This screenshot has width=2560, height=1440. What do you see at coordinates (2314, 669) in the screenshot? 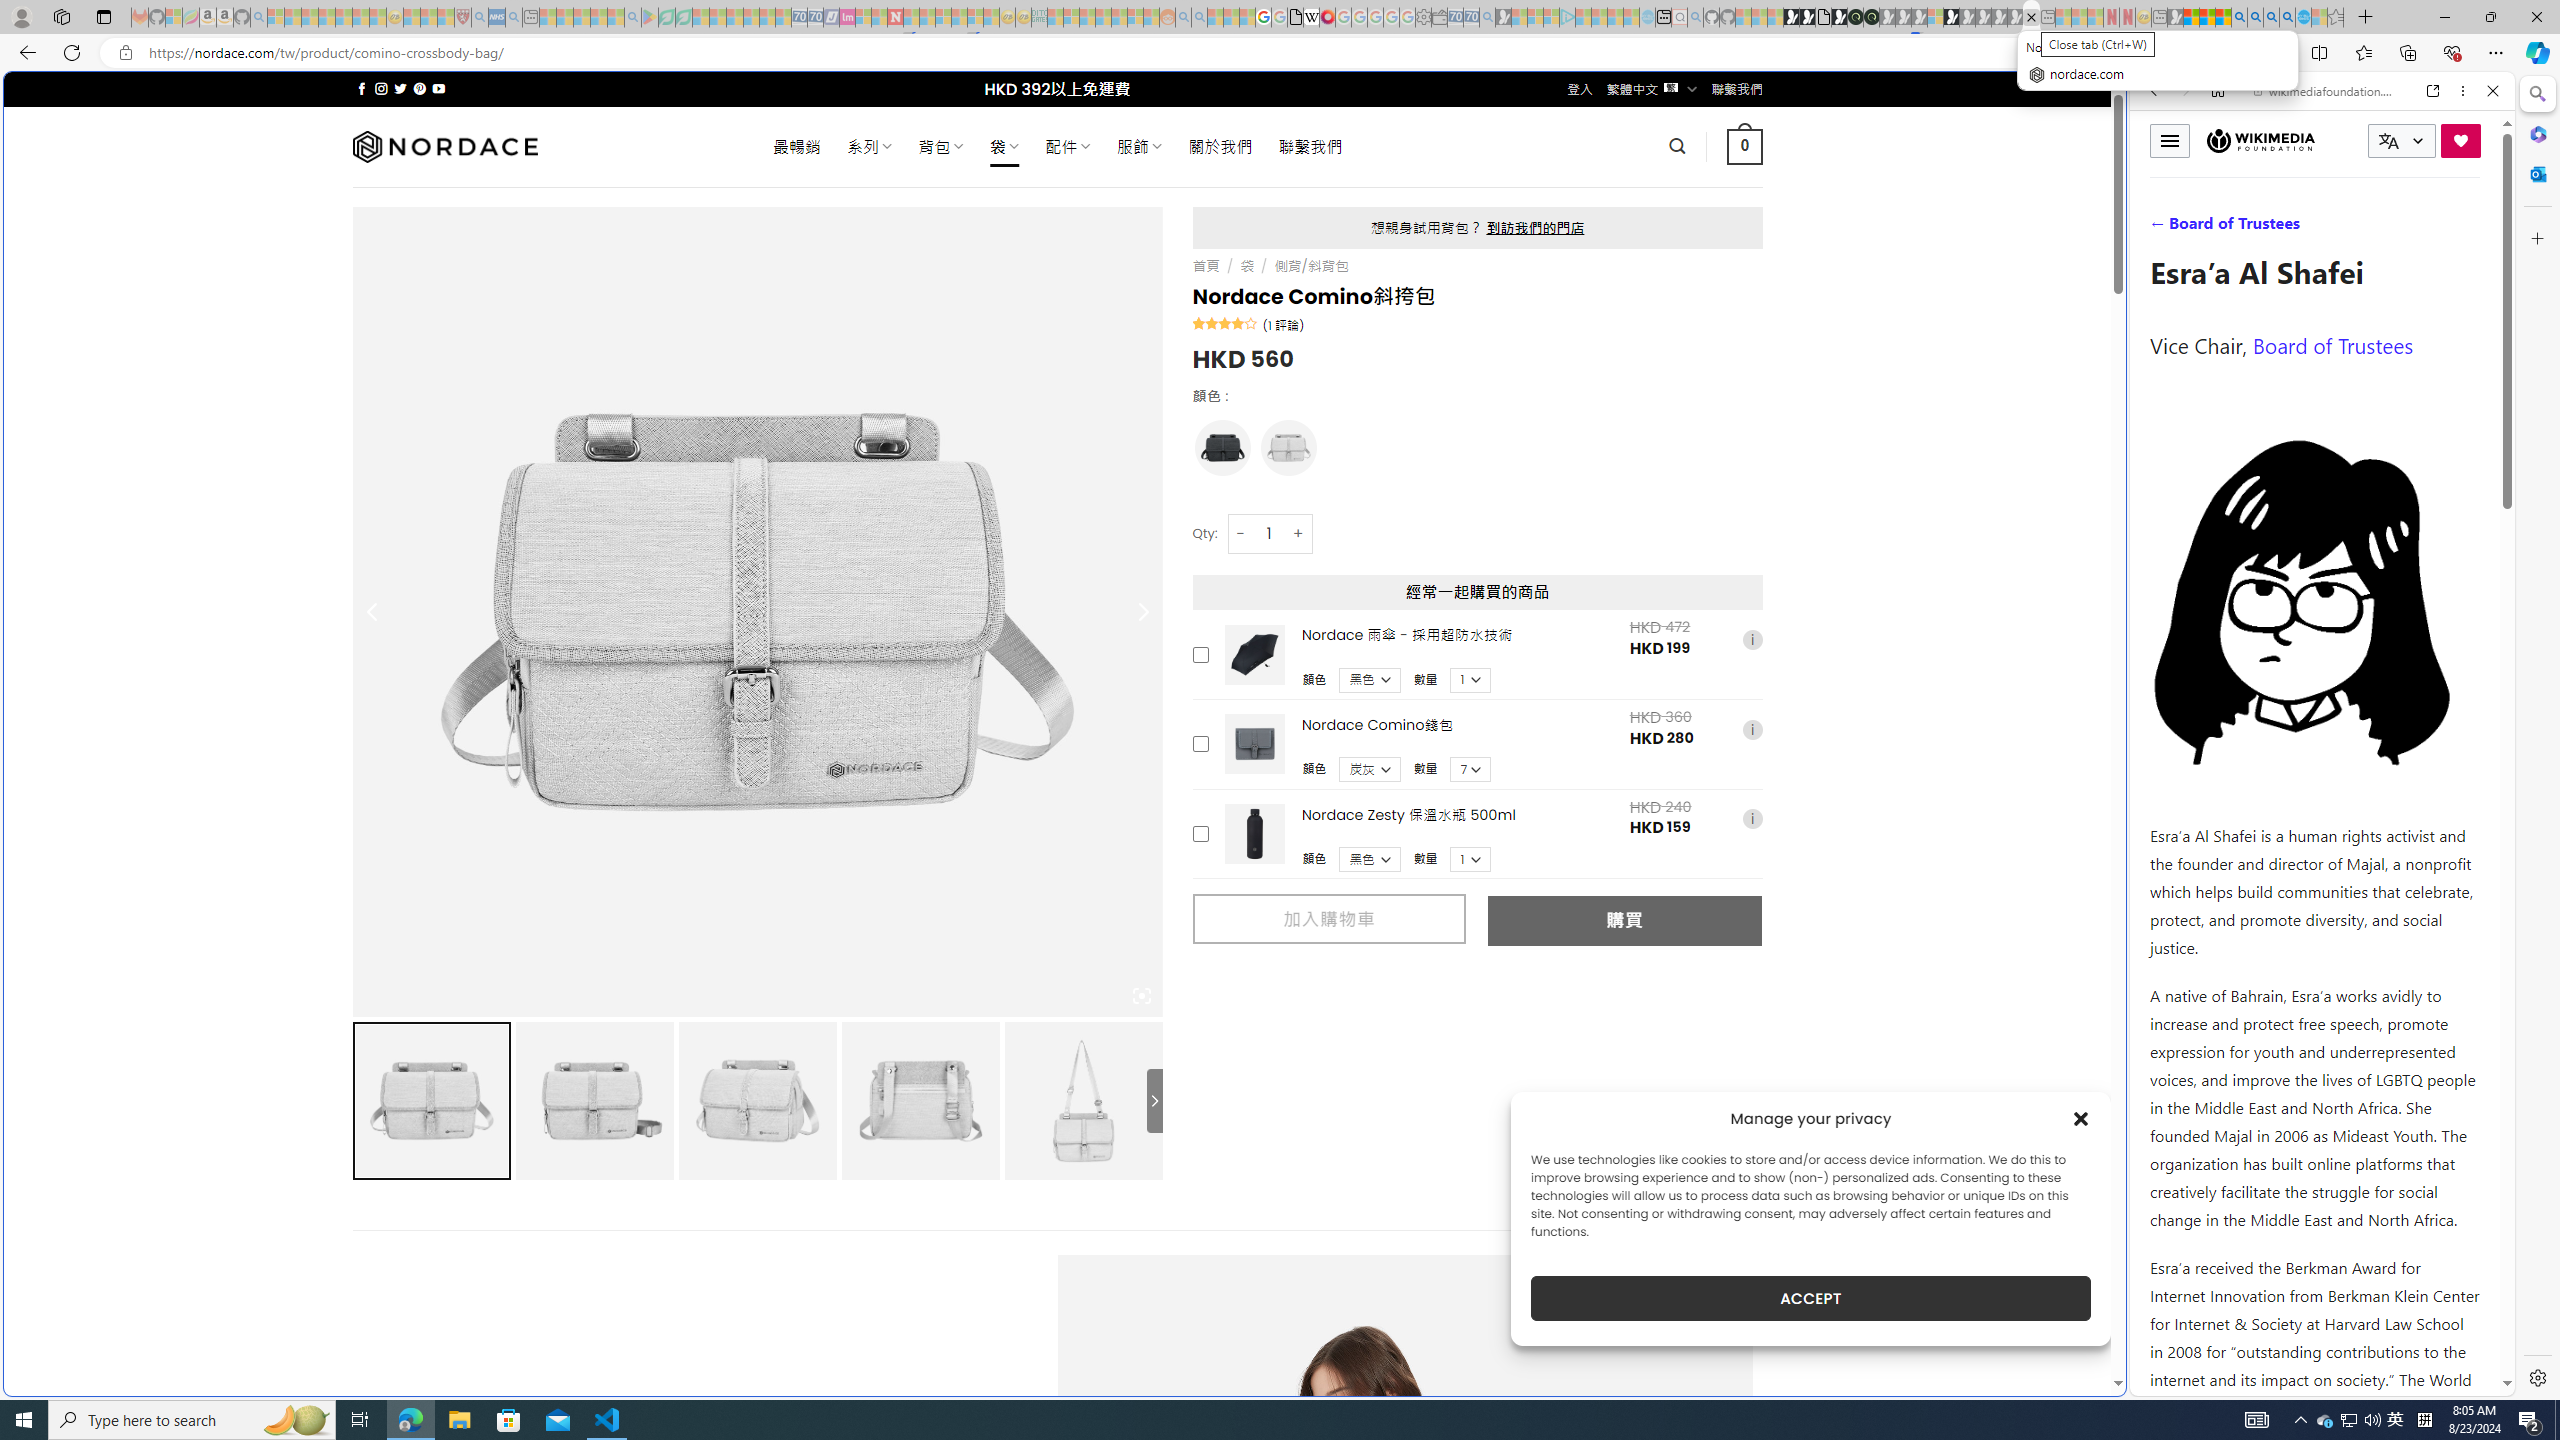
I see `Wiktionary` at bounding box center [2314, 669].